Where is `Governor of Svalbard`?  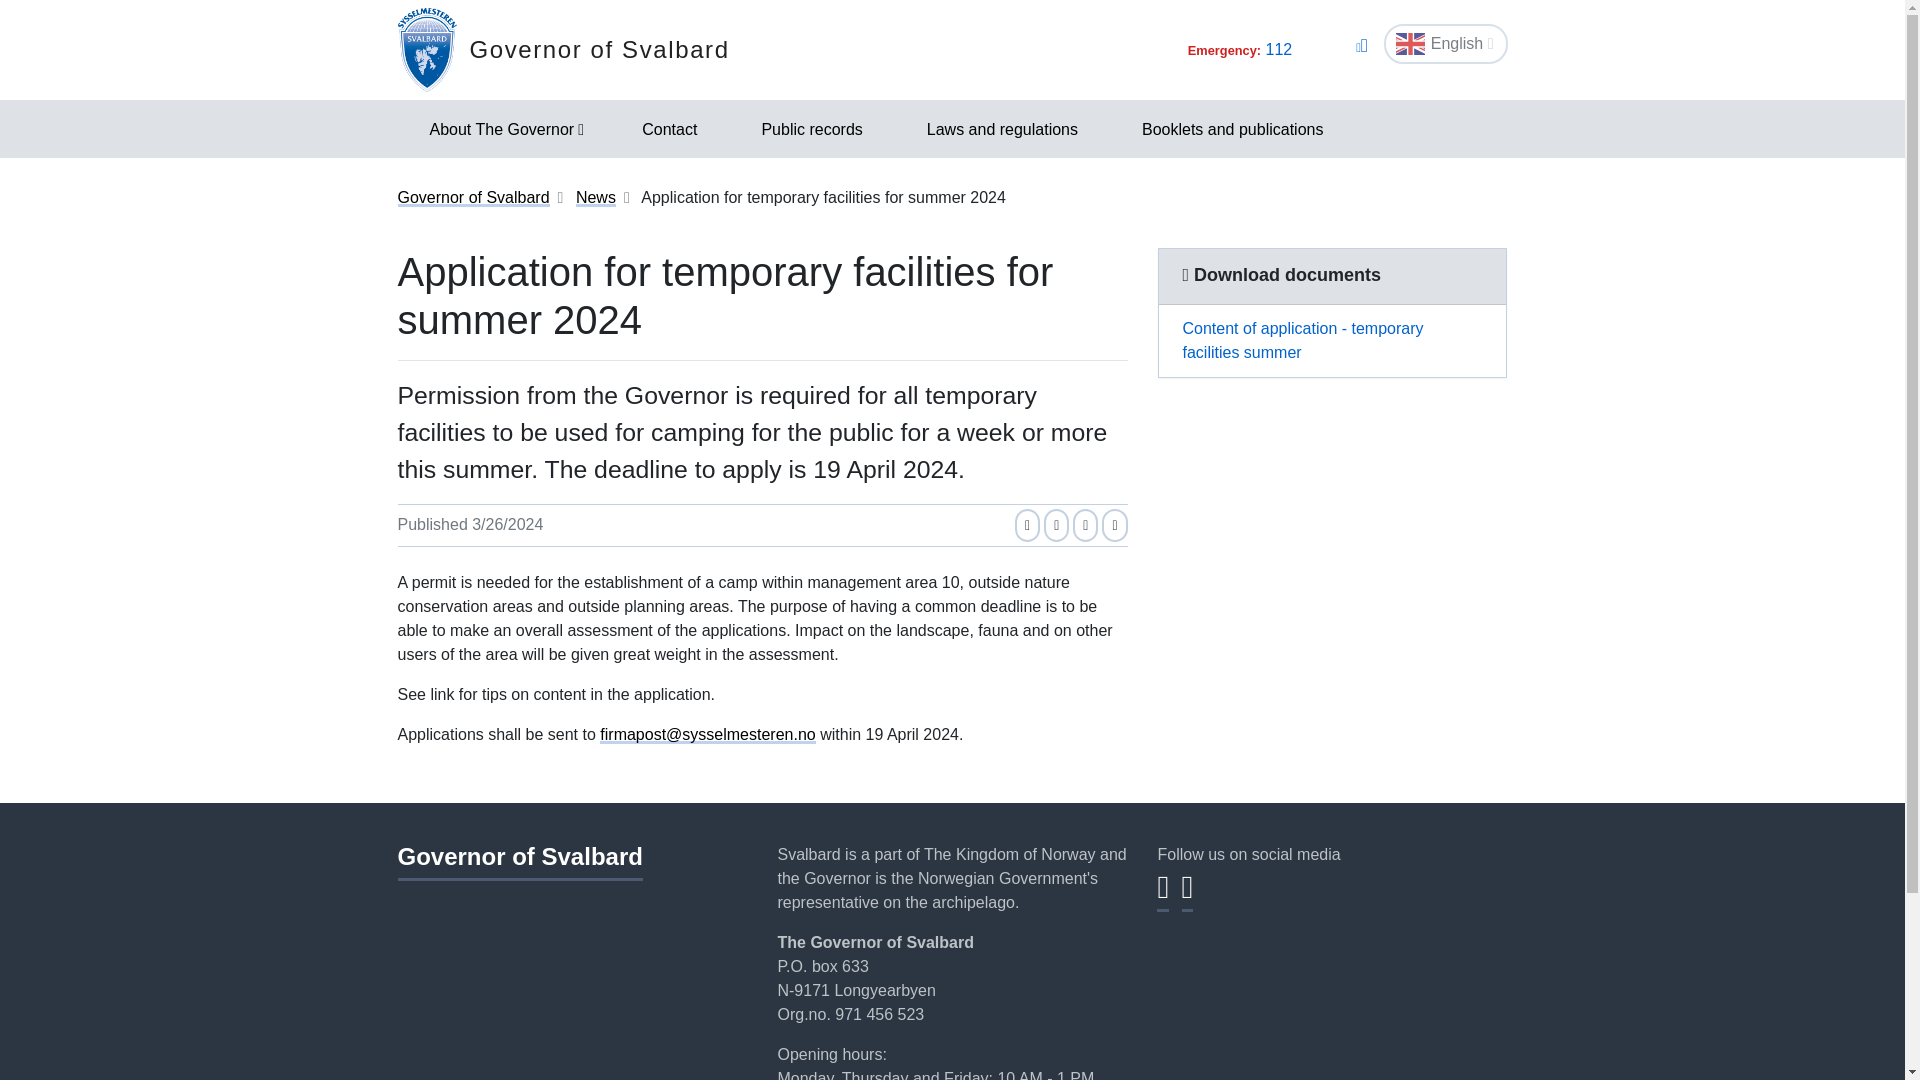 Governor of Svalbard is located at coordinates (473, 198).